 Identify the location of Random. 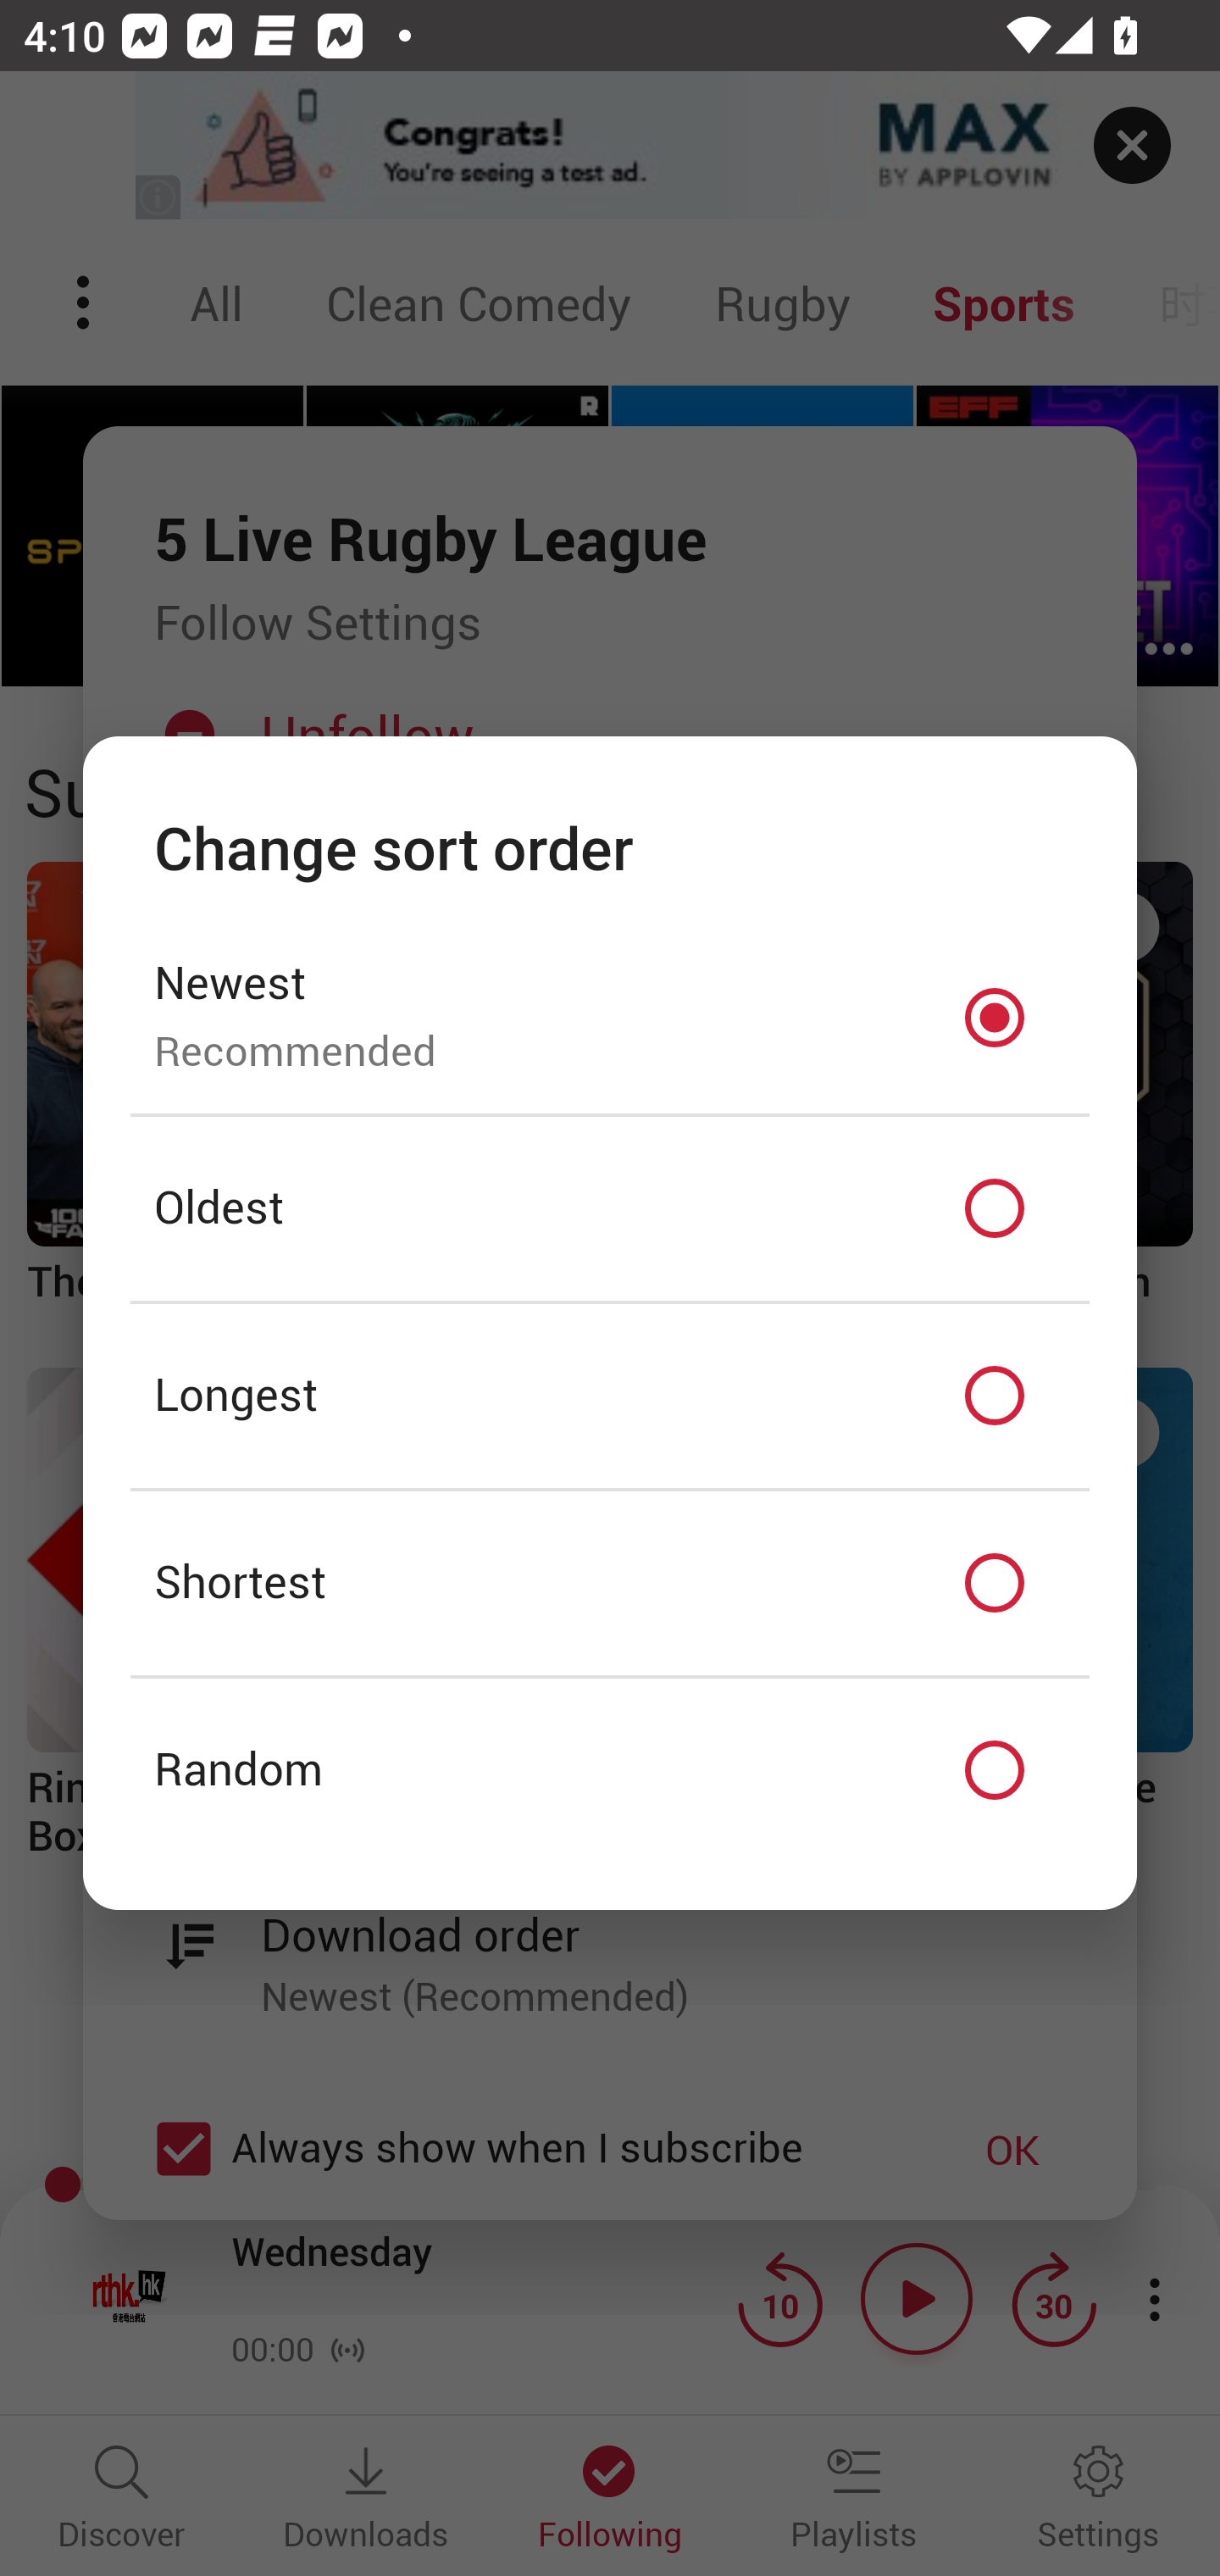
(610, 1771).